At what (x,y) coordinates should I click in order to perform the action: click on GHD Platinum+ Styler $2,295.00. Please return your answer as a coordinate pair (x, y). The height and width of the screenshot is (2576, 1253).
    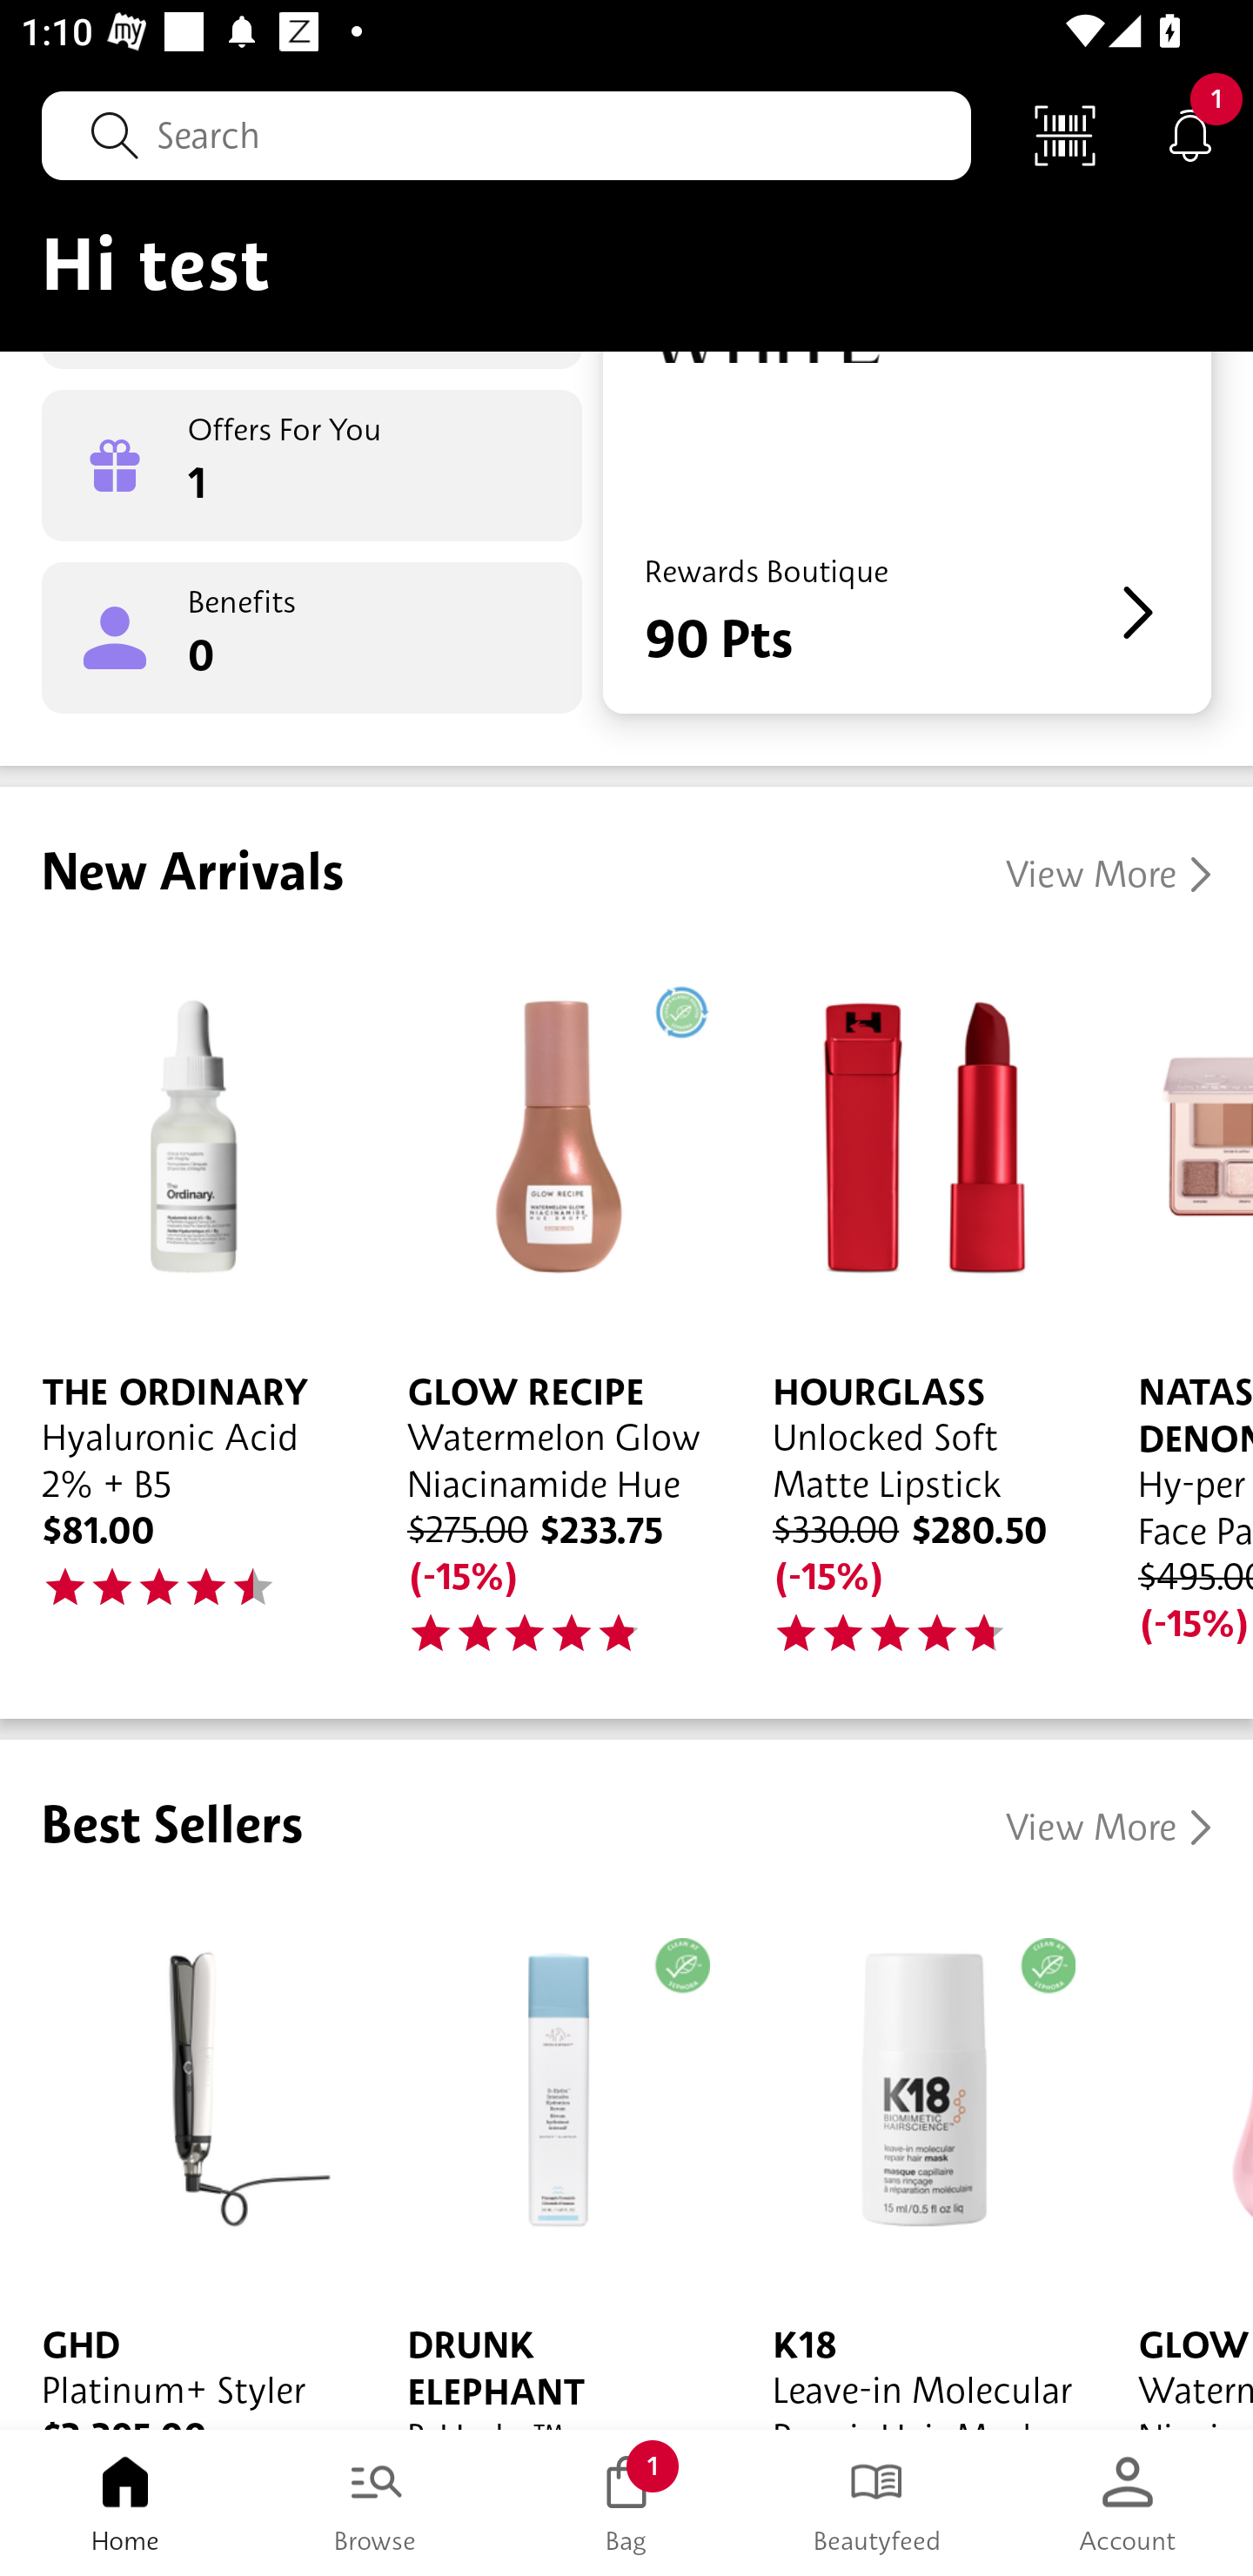
    Looking at the image, I should click on (183, 2163).